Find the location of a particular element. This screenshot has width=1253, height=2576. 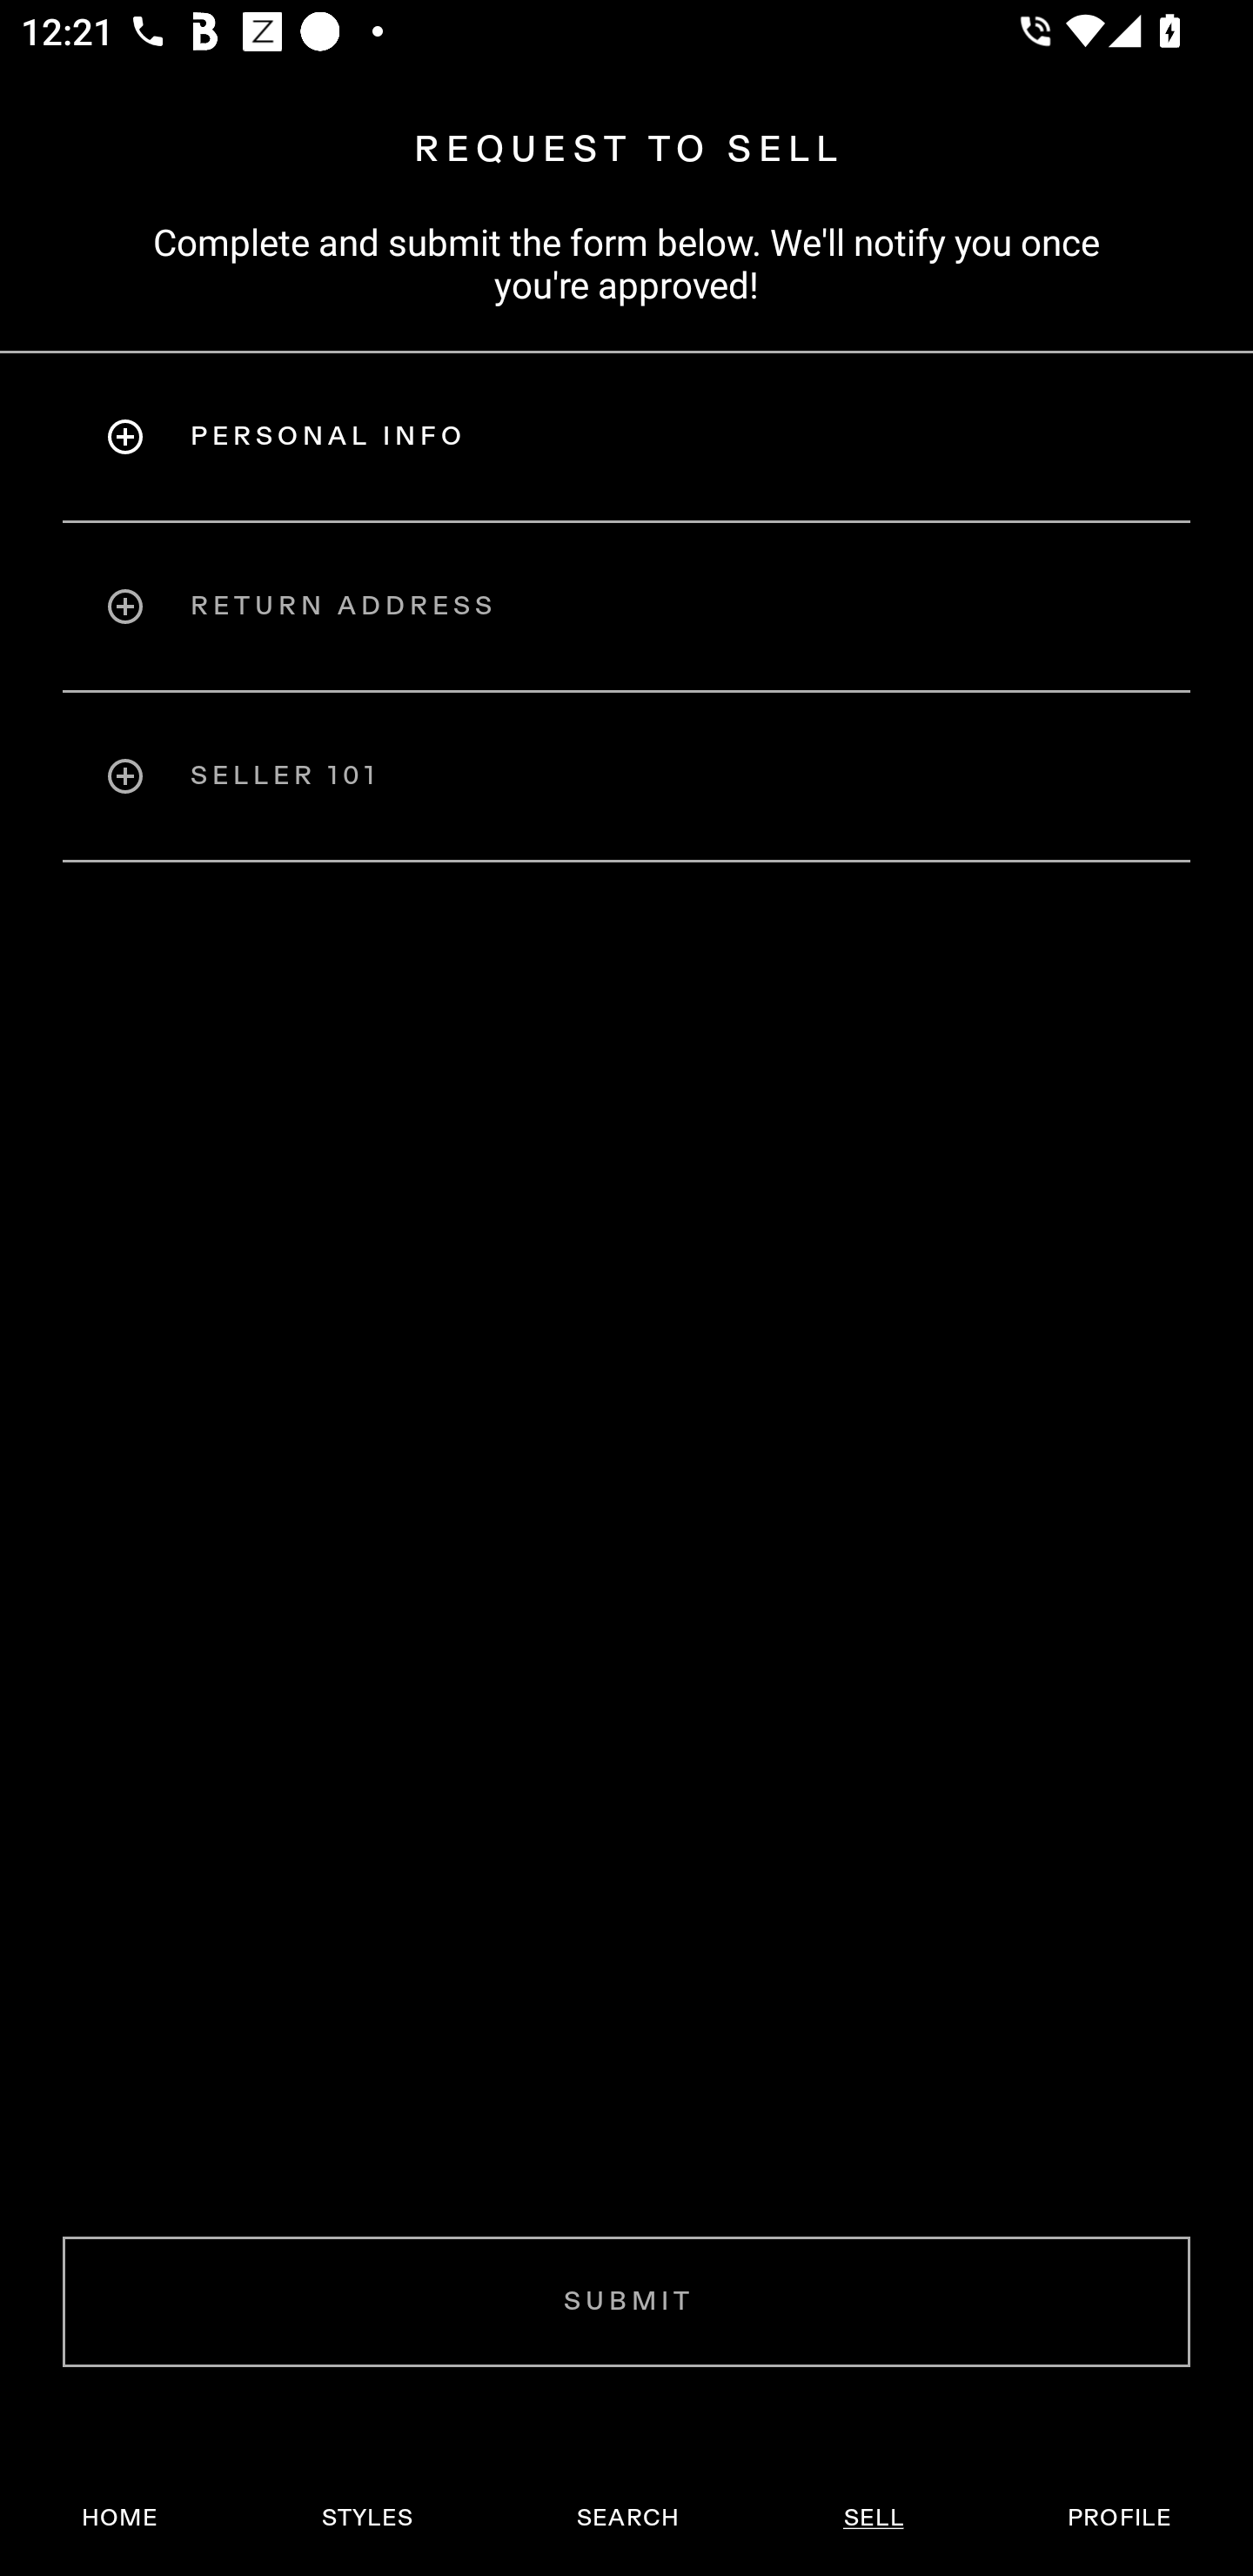

SUBMIT is located at coordinates (626, 2301).